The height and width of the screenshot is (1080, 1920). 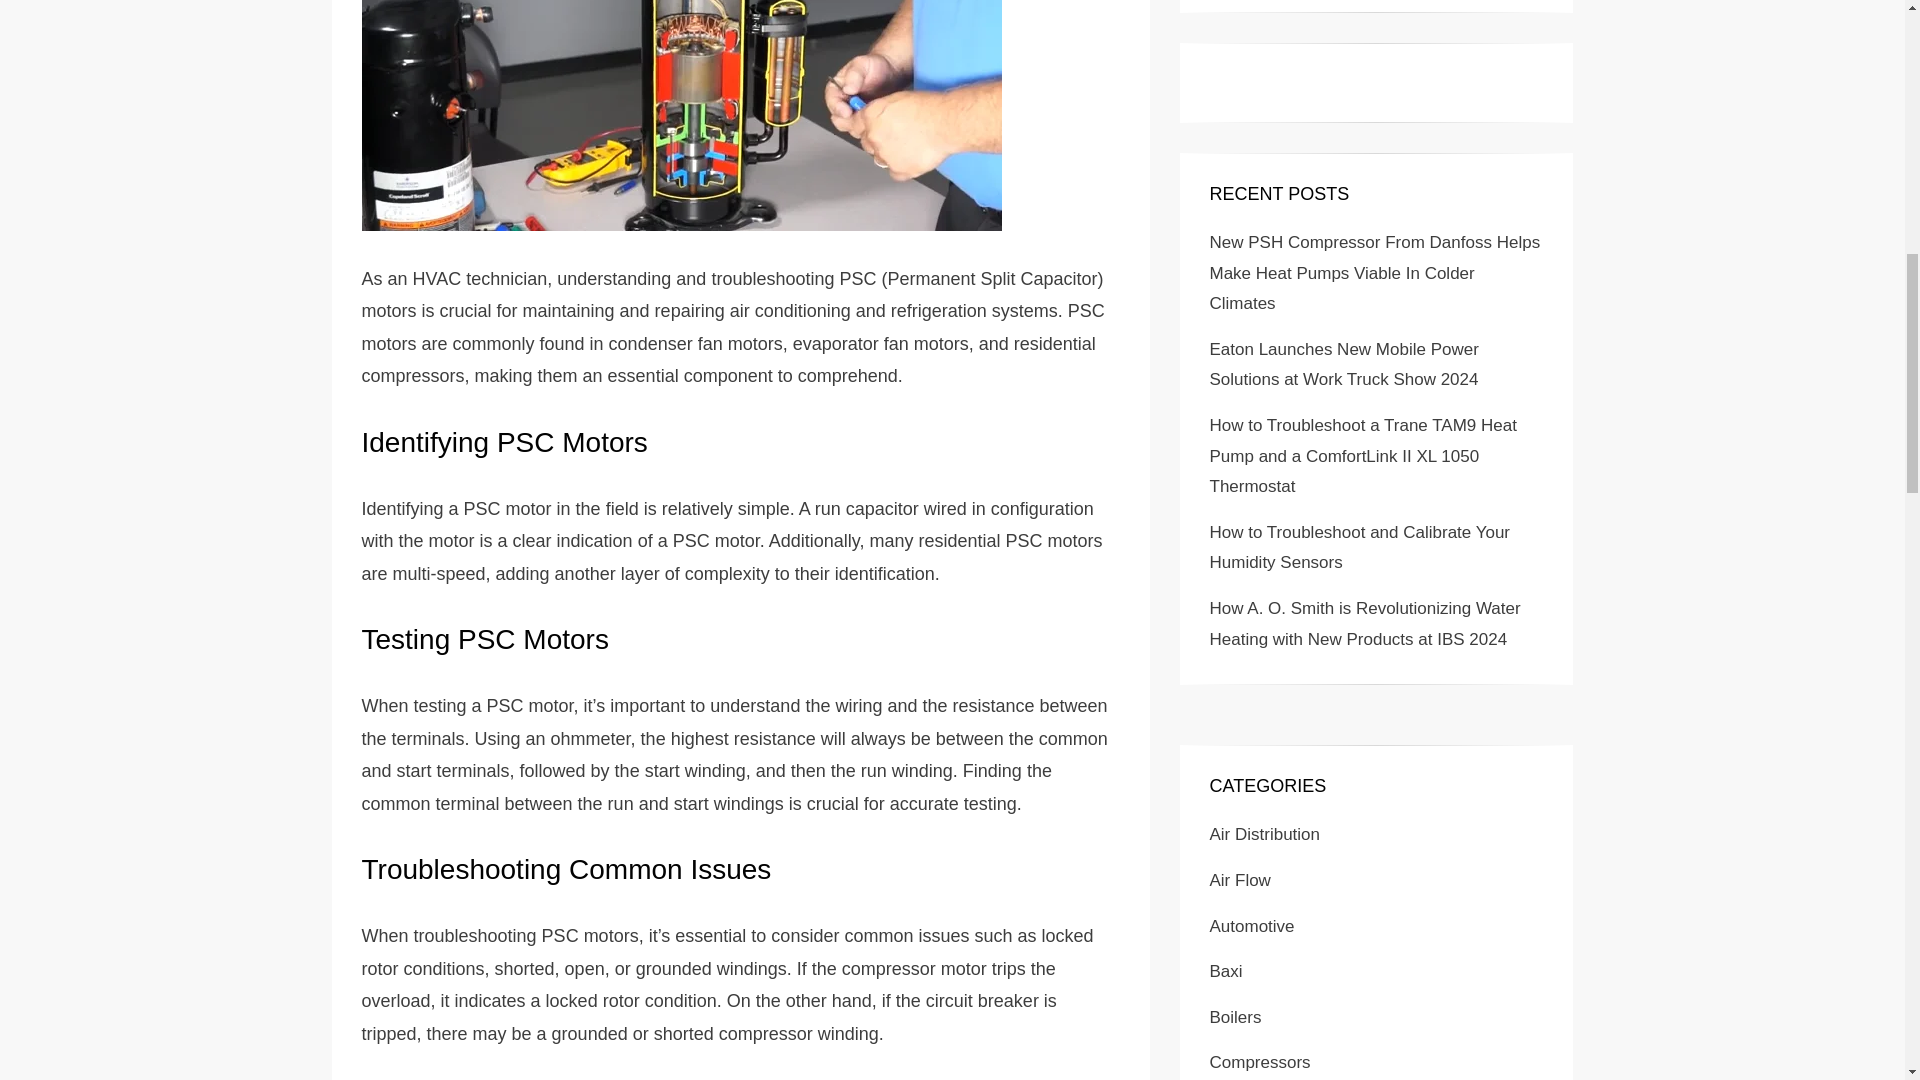 I want to click on Air Flow, so click(x=1240, y=880).